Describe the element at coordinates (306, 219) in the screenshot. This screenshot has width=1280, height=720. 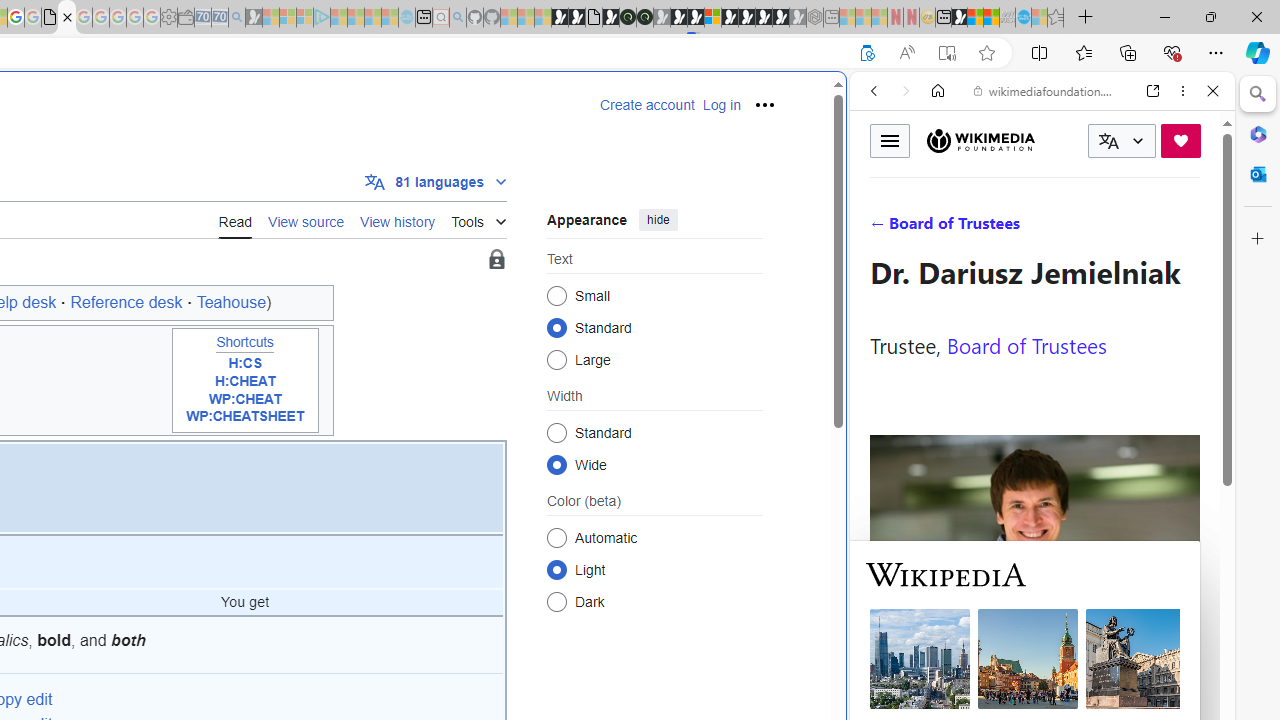
I see `View source` at that location.